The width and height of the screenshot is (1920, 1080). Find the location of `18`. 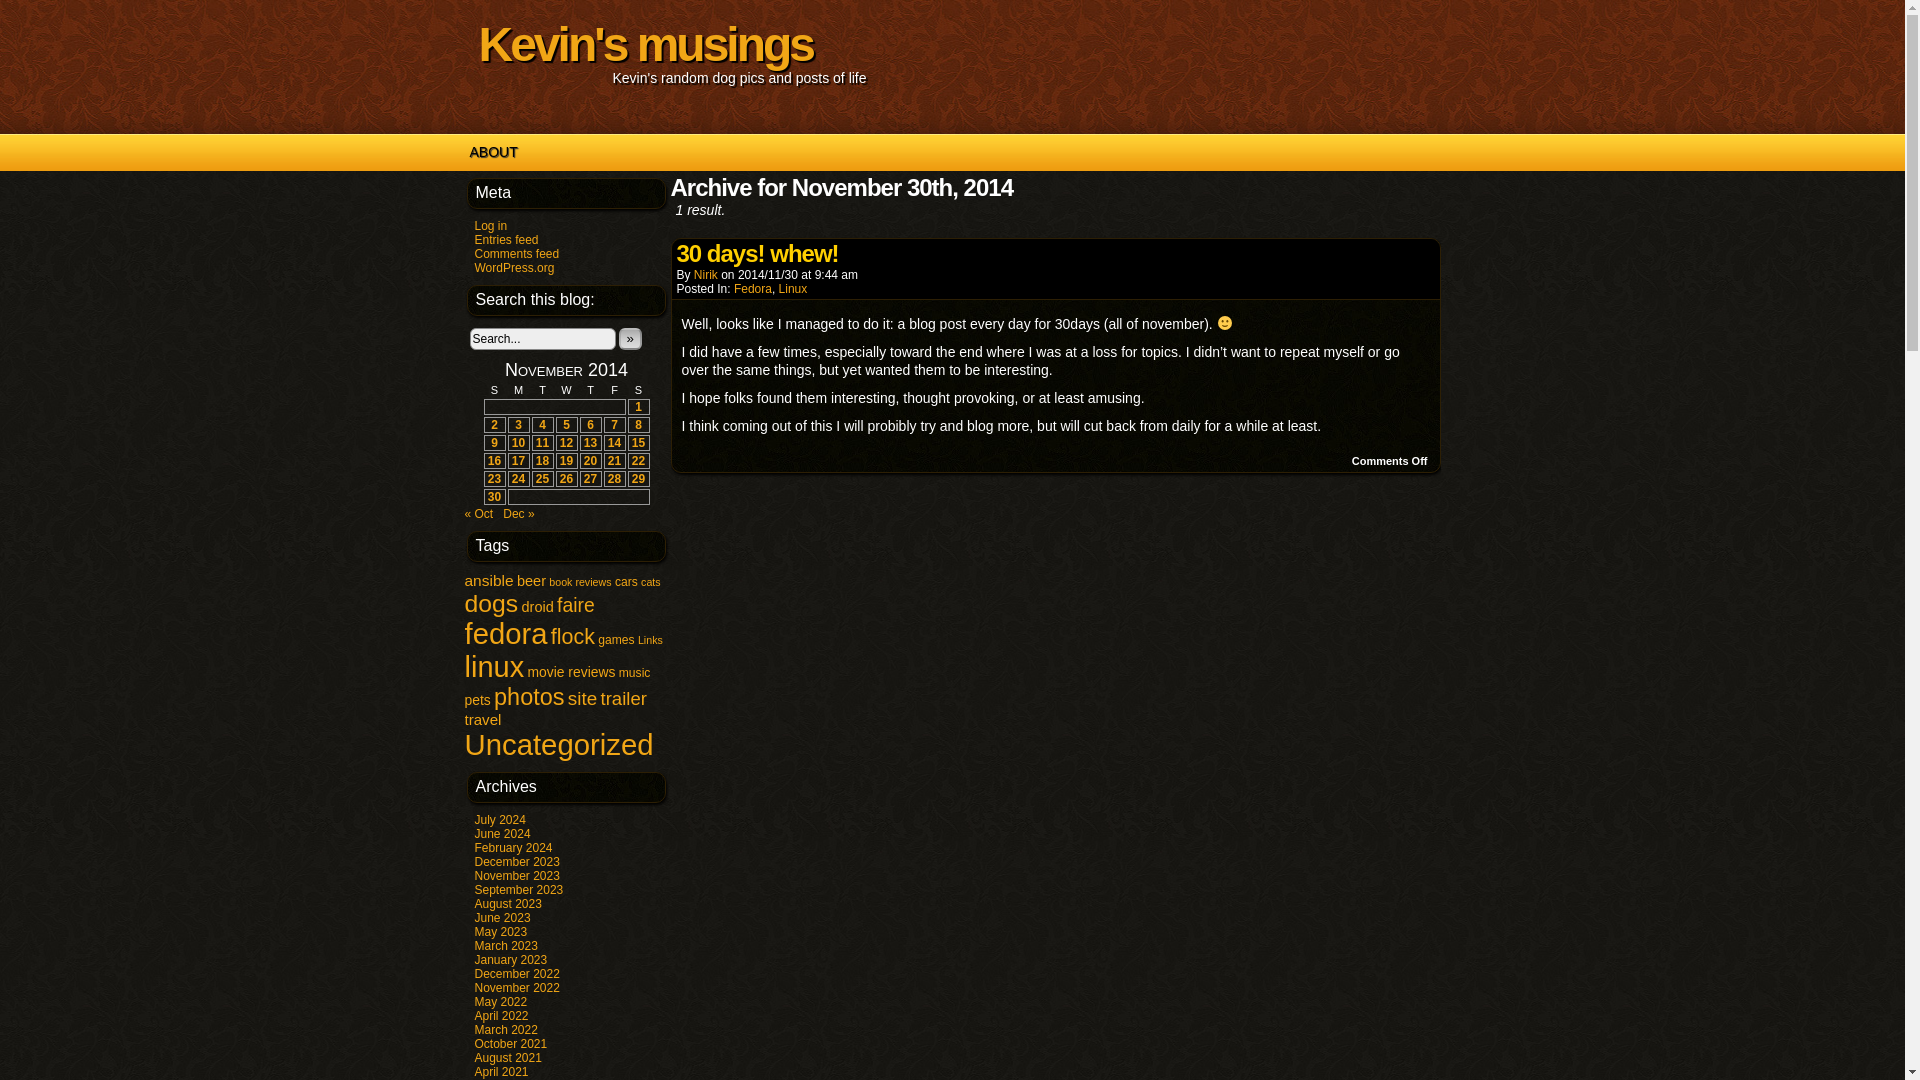

18 is located at coordinates (542, 460).